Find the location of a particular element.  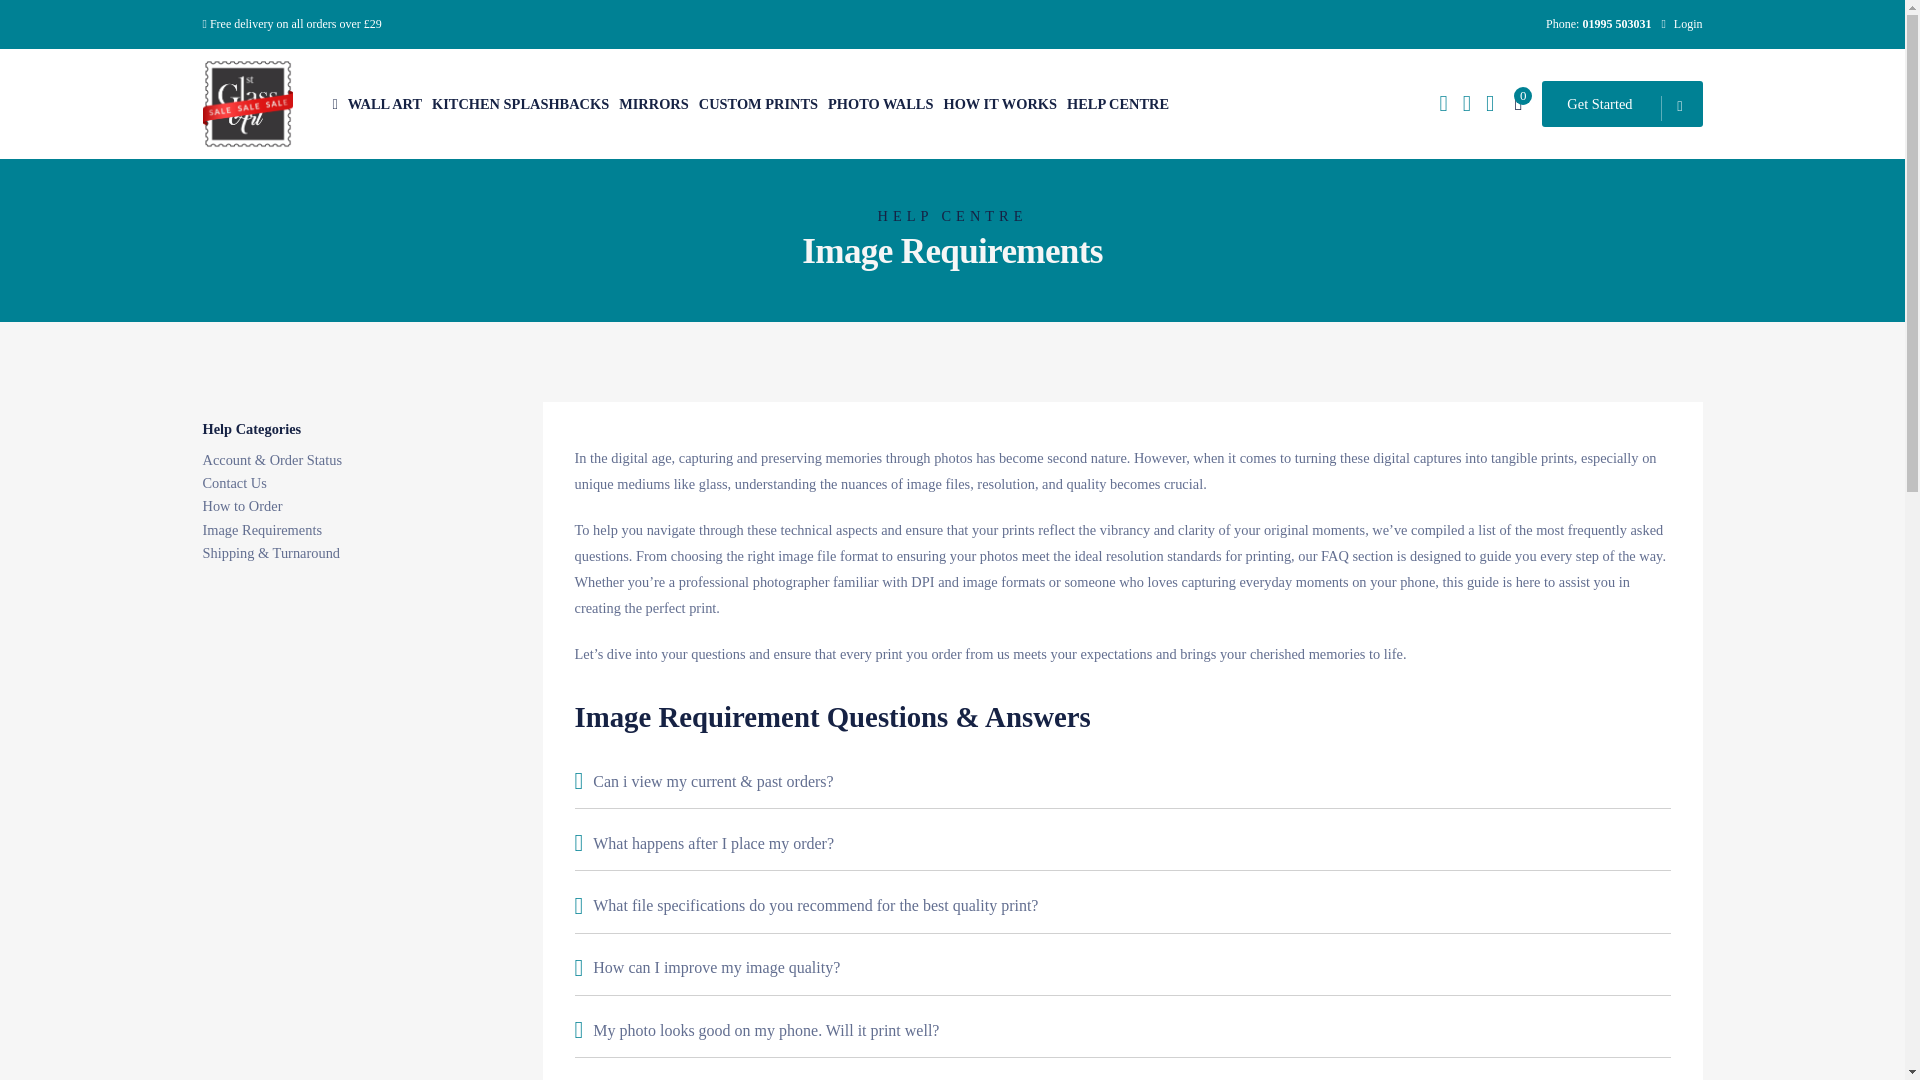

PHOTO WALLS is located at coordinates (880, 104).